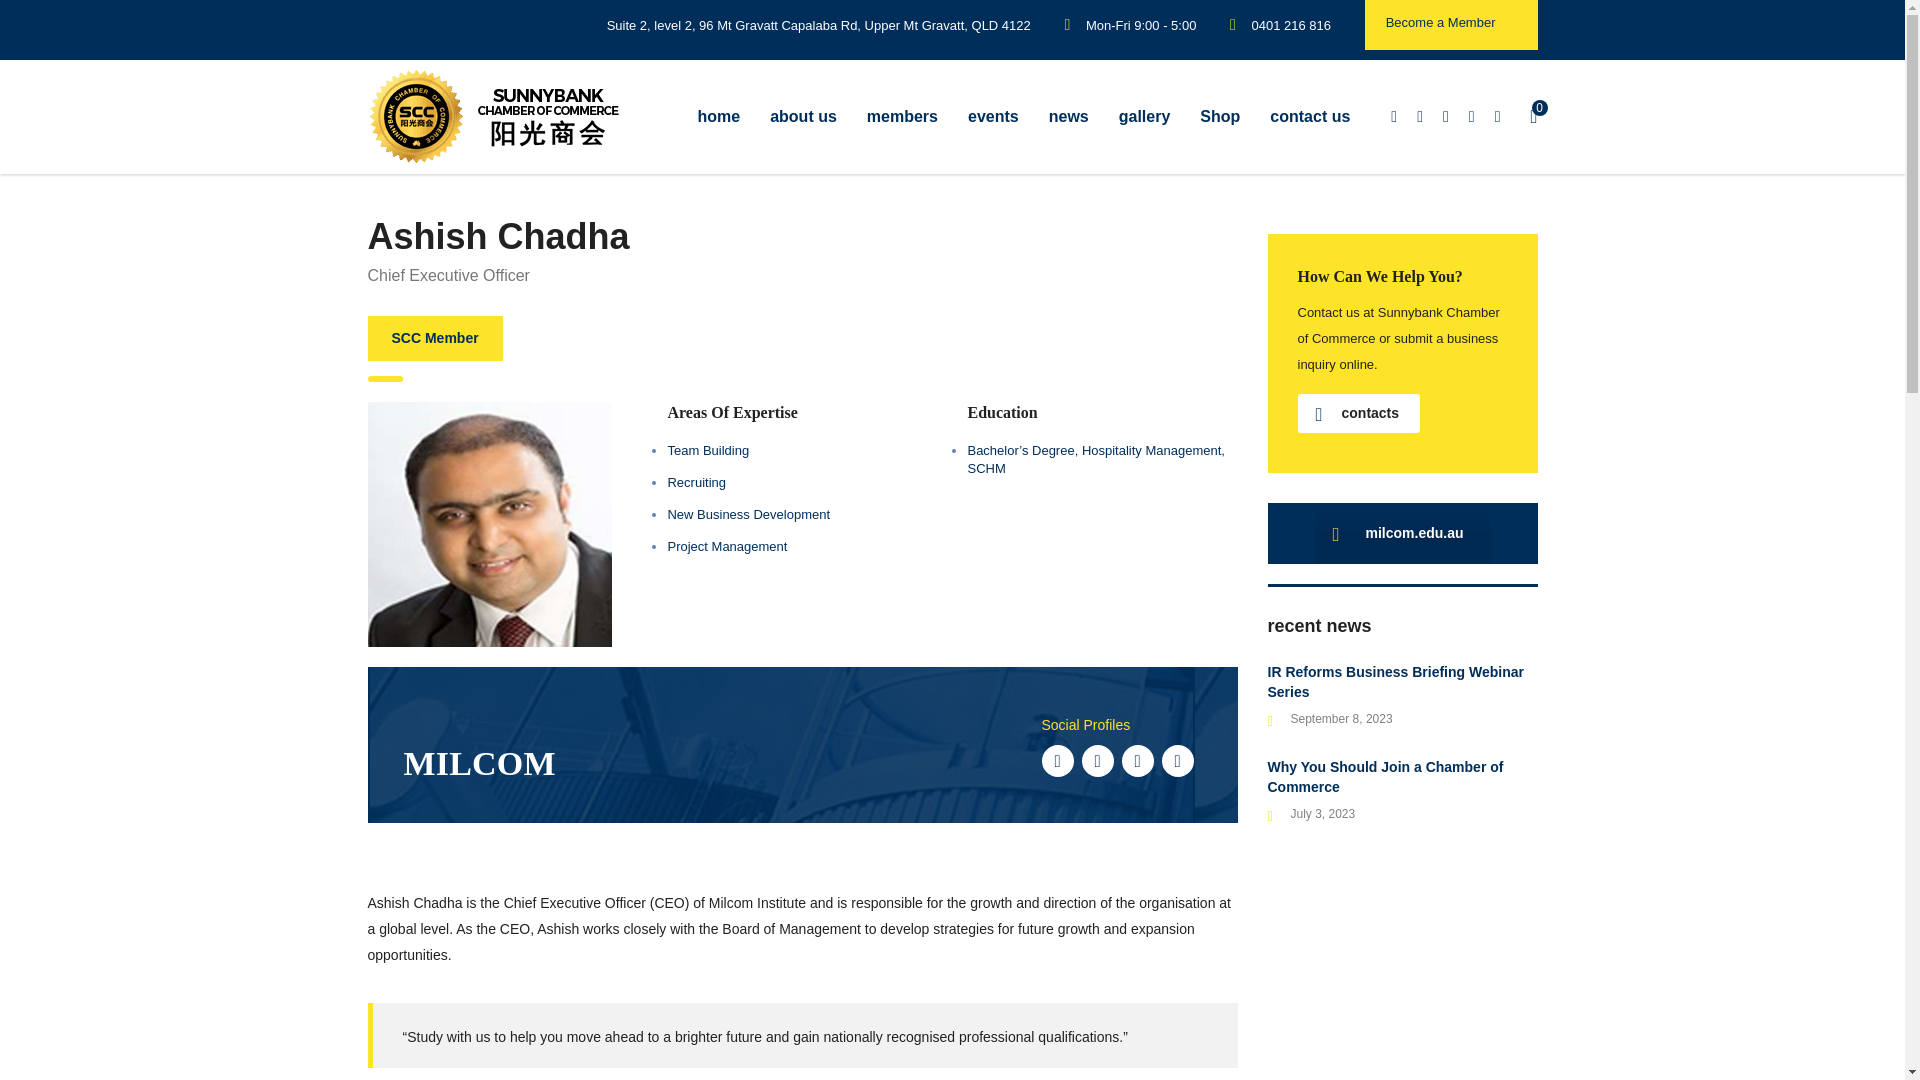  What do you see at coordinates (1220, 116) in the screenshot?
I see `Shop` at bounding box center [1220, 116].